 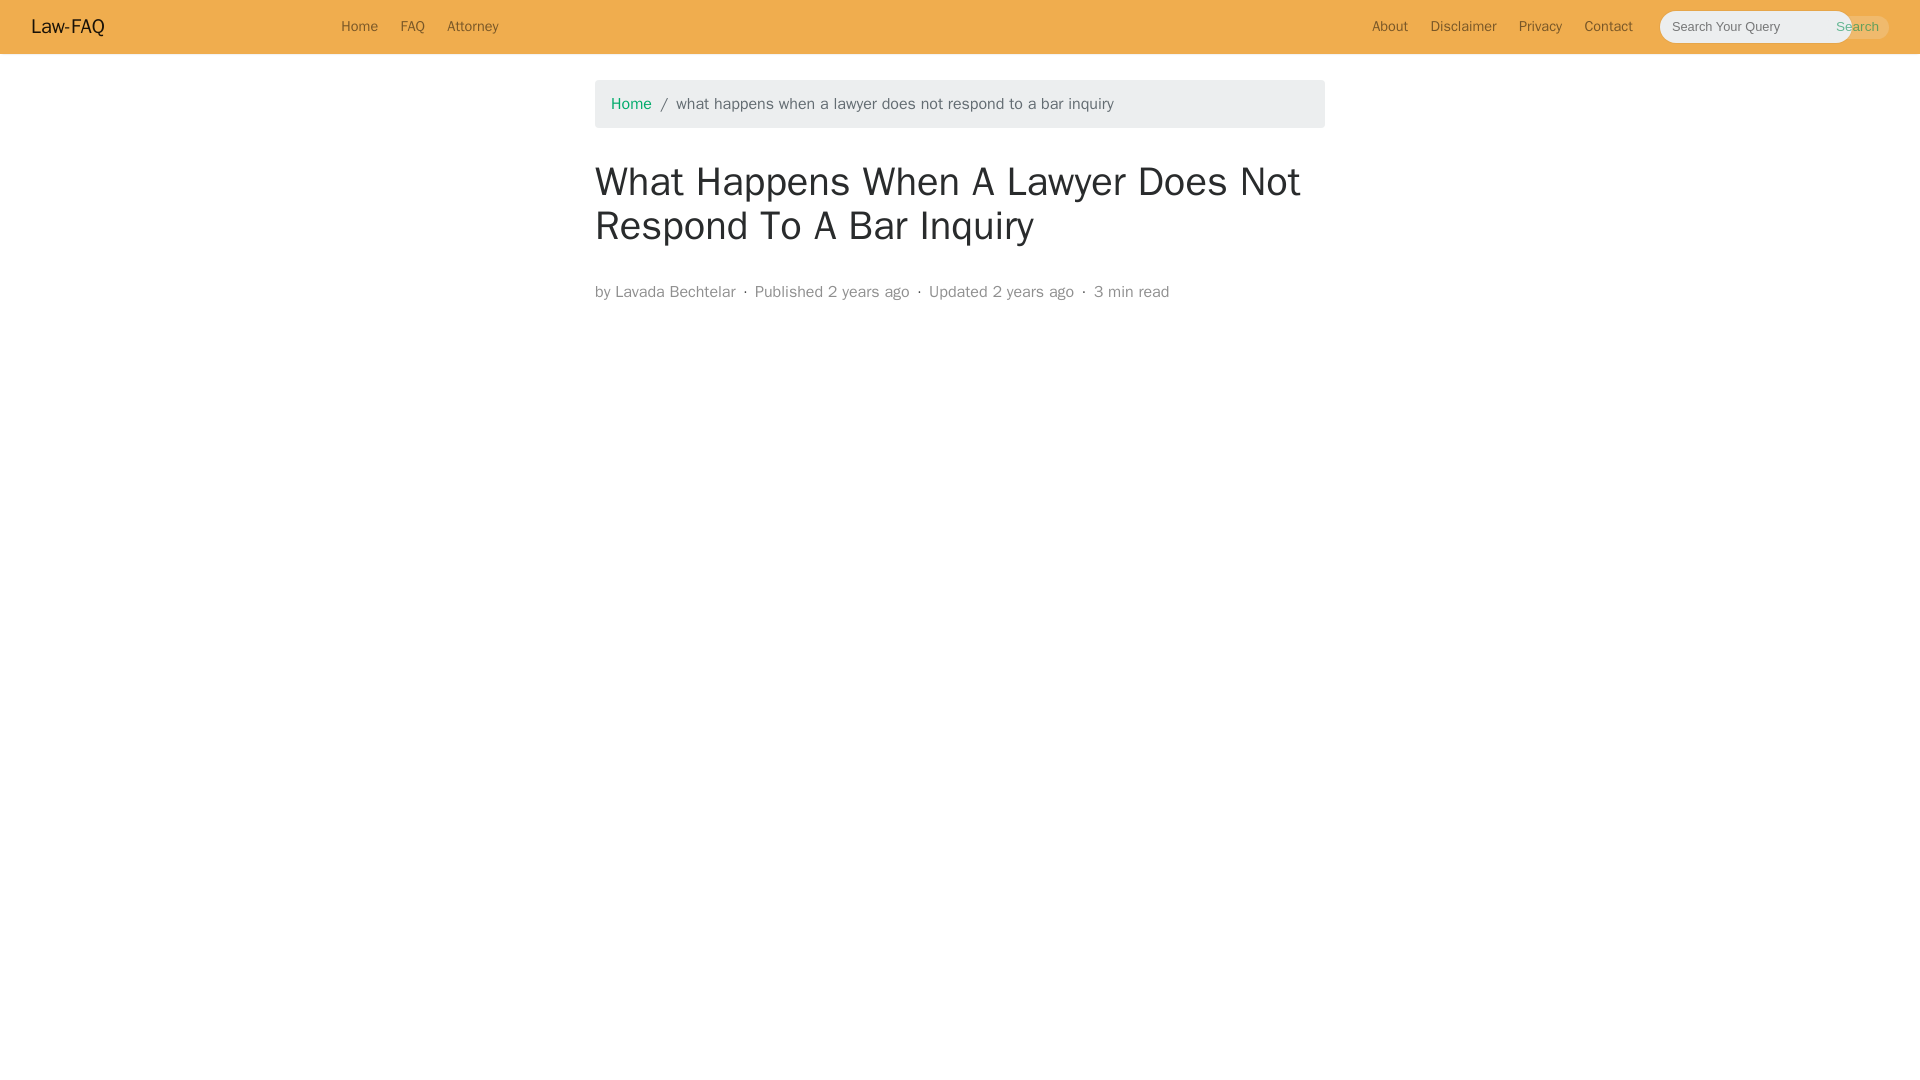 I want to click on Privacy, so click(x=1540, y=26).